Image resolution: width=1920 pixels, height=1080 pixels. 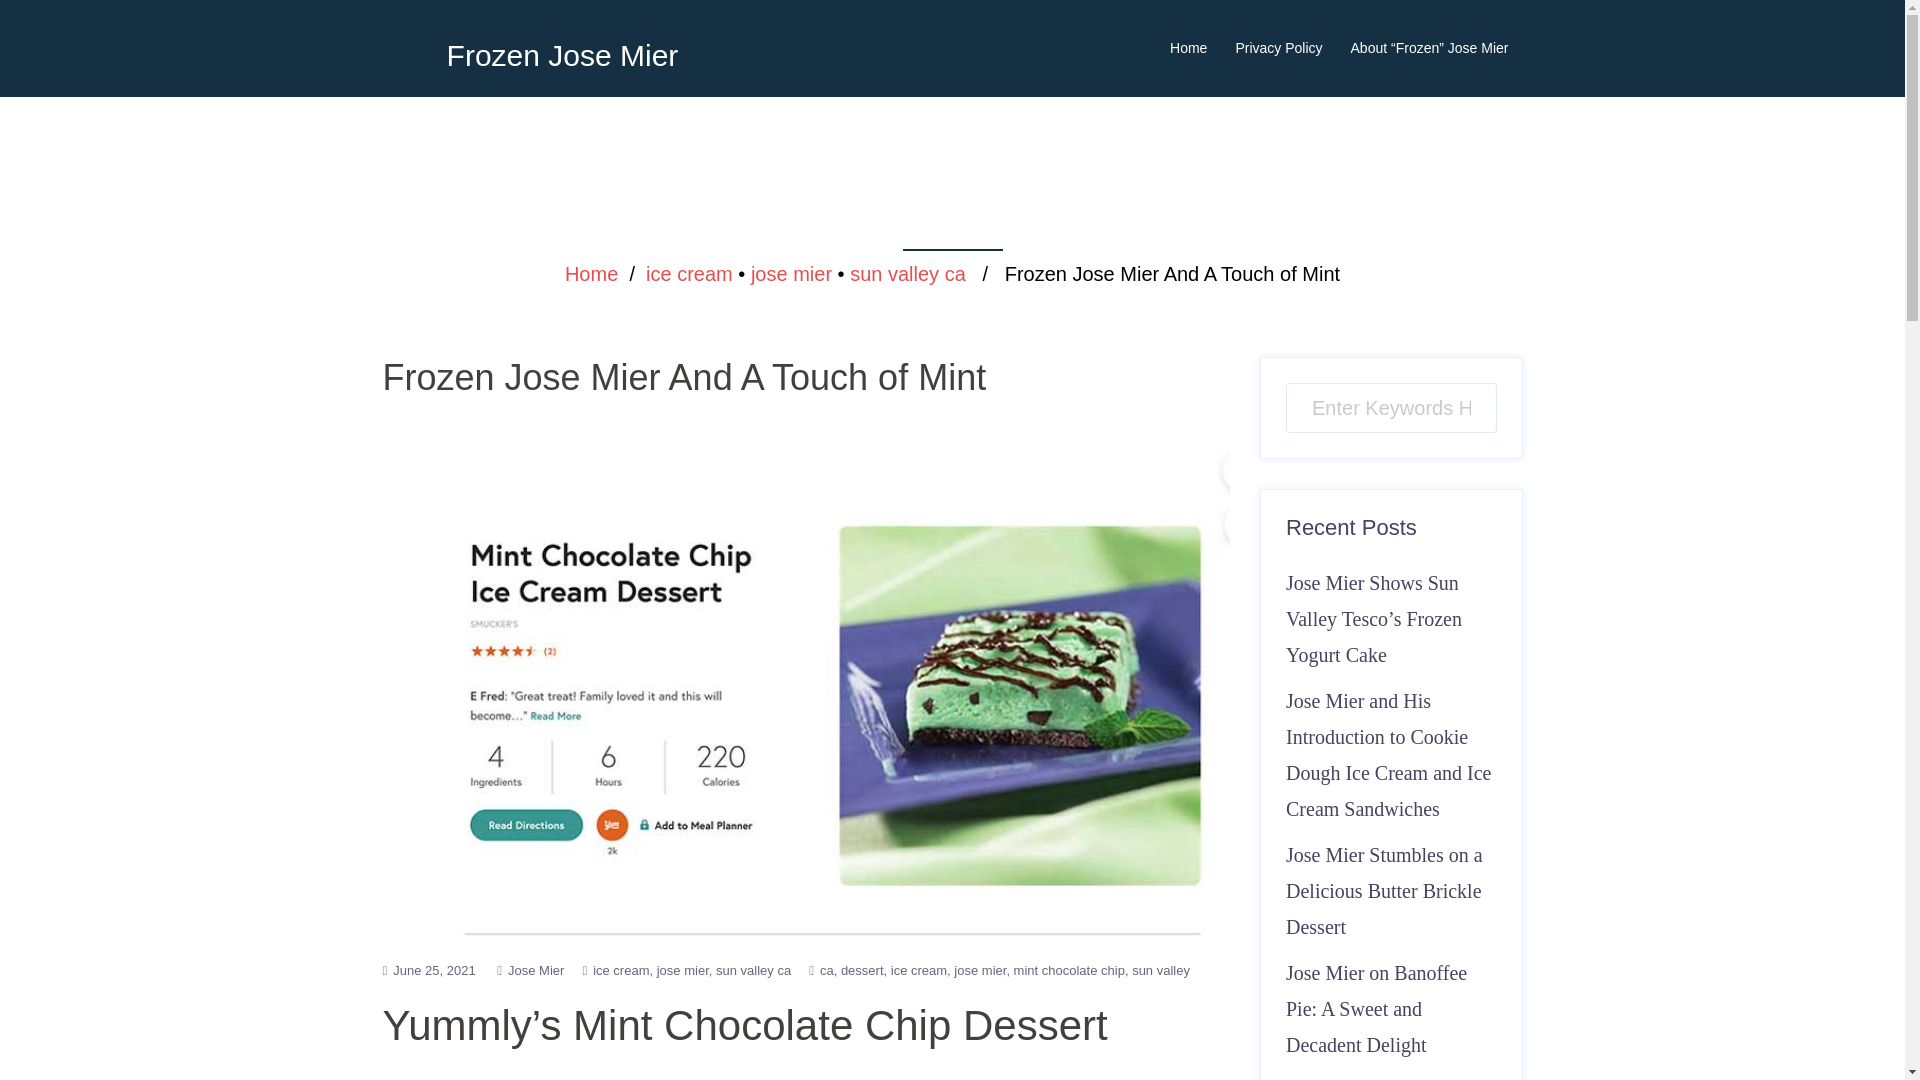 I want to click on Jose Mier on Banoffee Pie: A Sweet and Decadent Delight, so click(x=1376, y=1009).